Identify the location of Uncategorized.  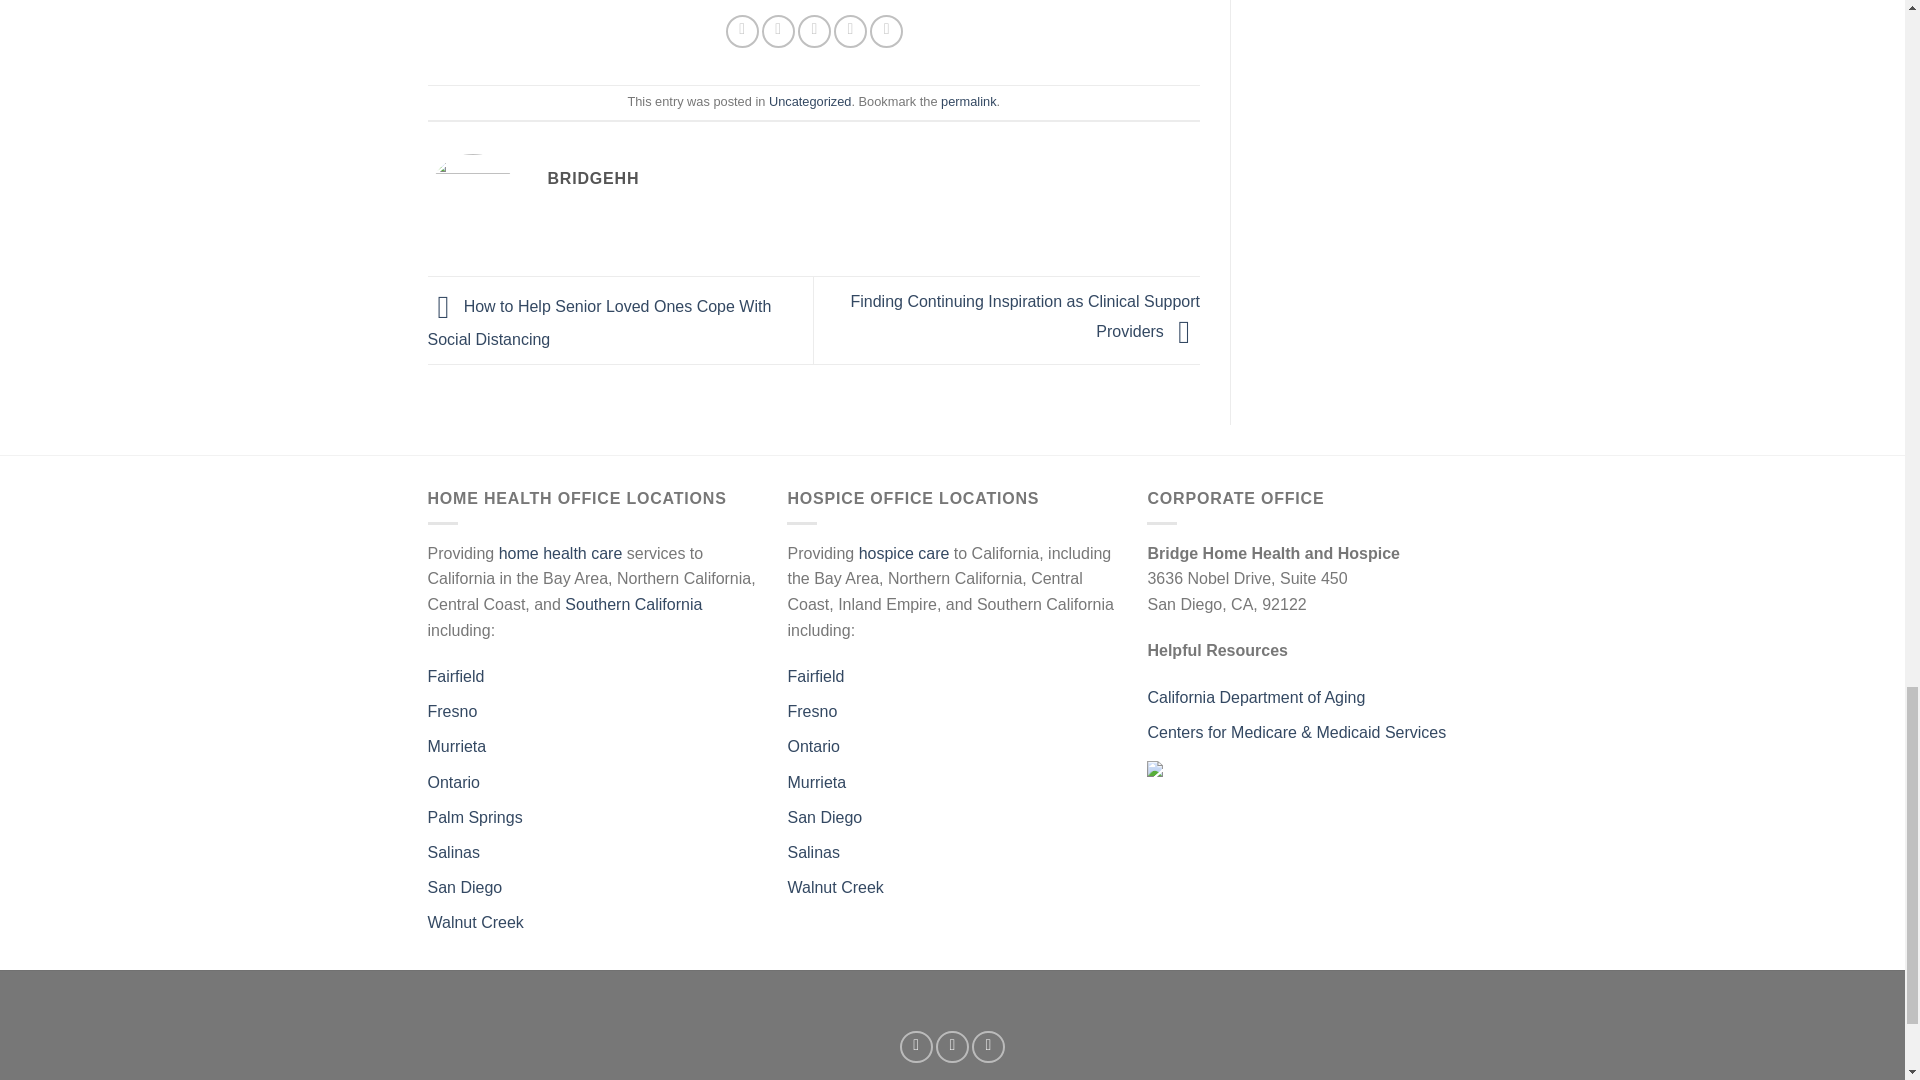
(810, 101).